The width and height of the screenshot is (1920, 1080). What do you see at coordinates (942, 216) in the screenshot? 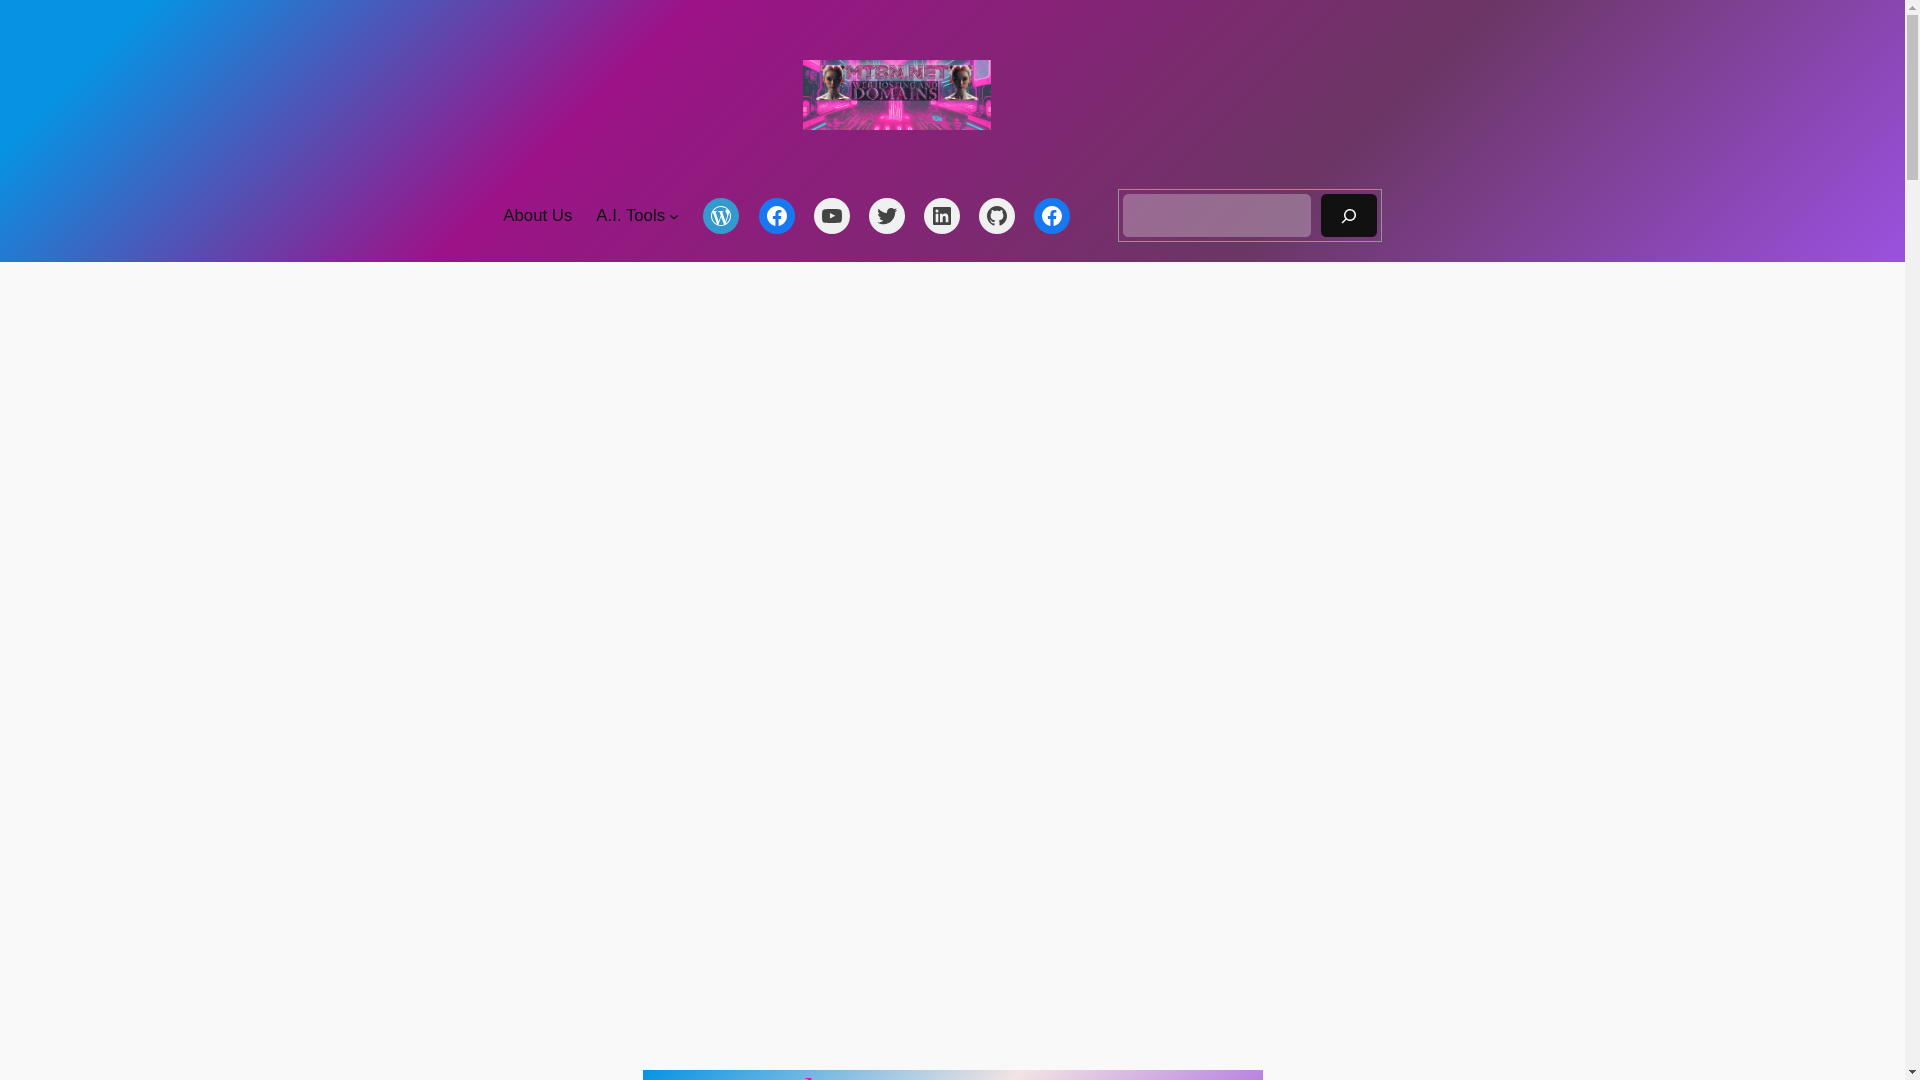
I see `LinkedIn` at bounding box center [942, 216].